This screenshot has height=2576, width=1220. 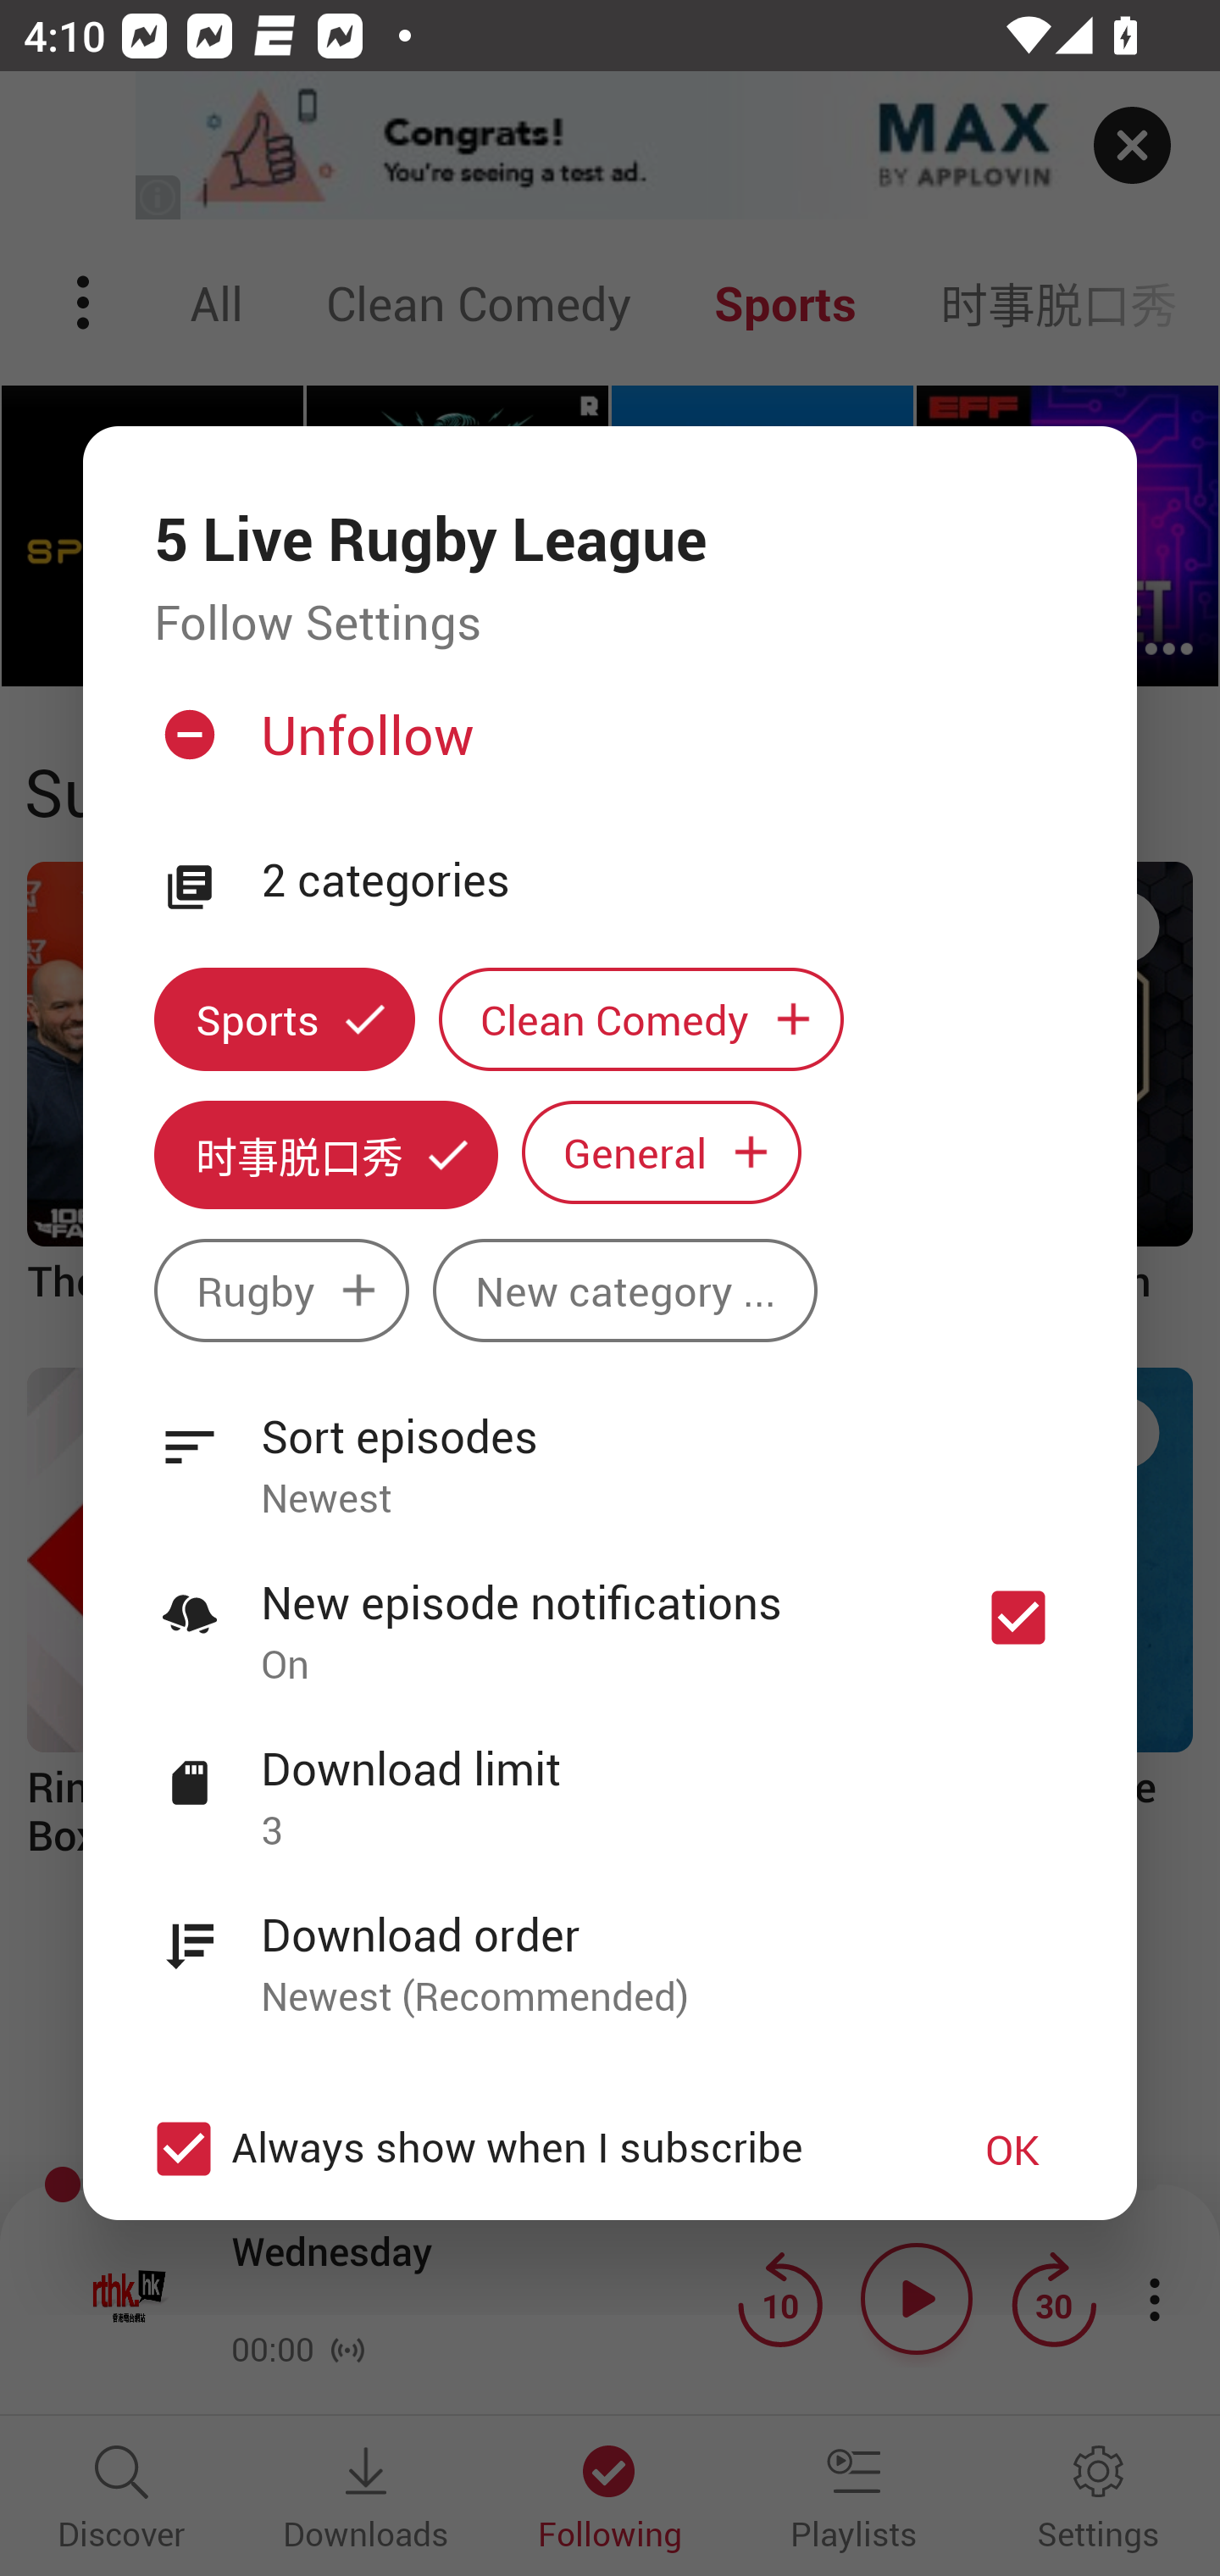 What do you see at coordinates (641, 1020) in the screenshot?
I see `Clean Comedy` at bounding box center [641, 1020].